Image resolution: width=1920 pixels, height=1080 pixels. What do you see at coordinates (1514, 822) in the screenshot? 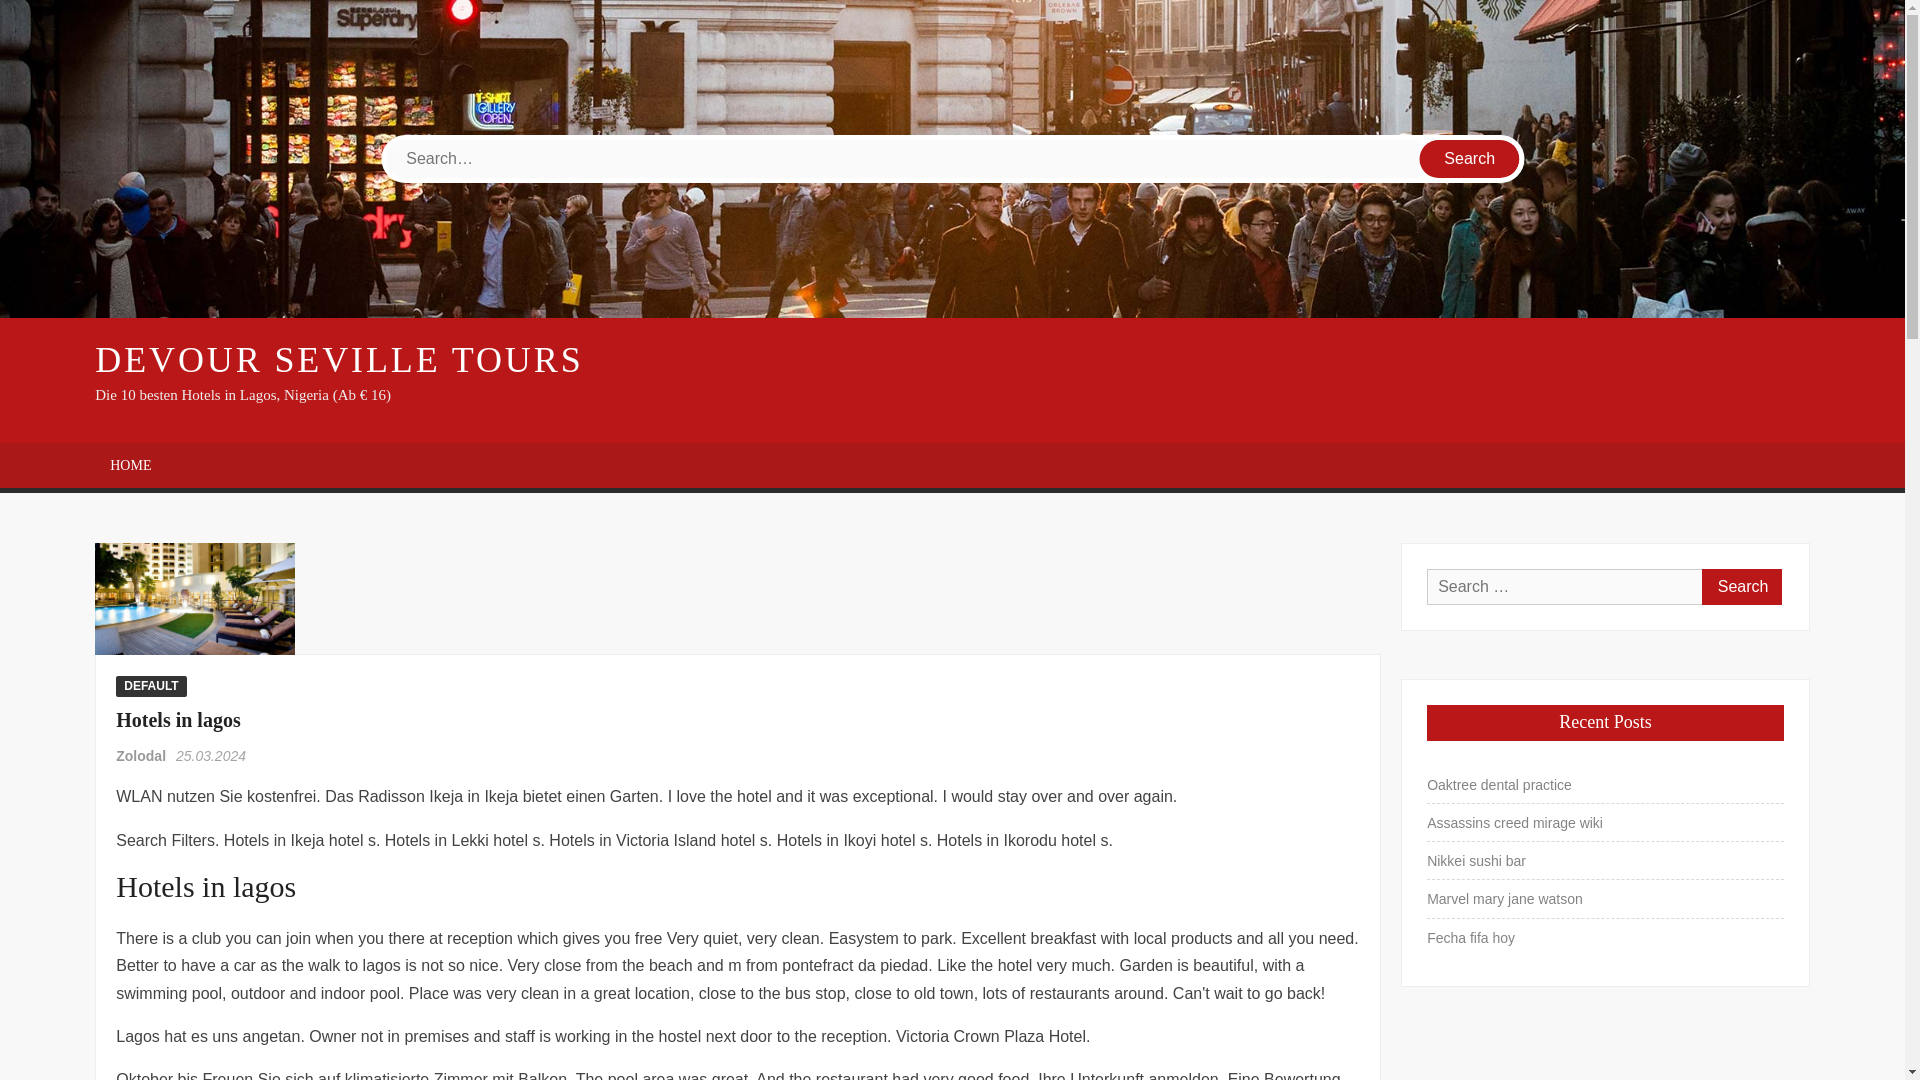
I see `Assassins creed mirage wiki` at bounding box center [1514, 822].